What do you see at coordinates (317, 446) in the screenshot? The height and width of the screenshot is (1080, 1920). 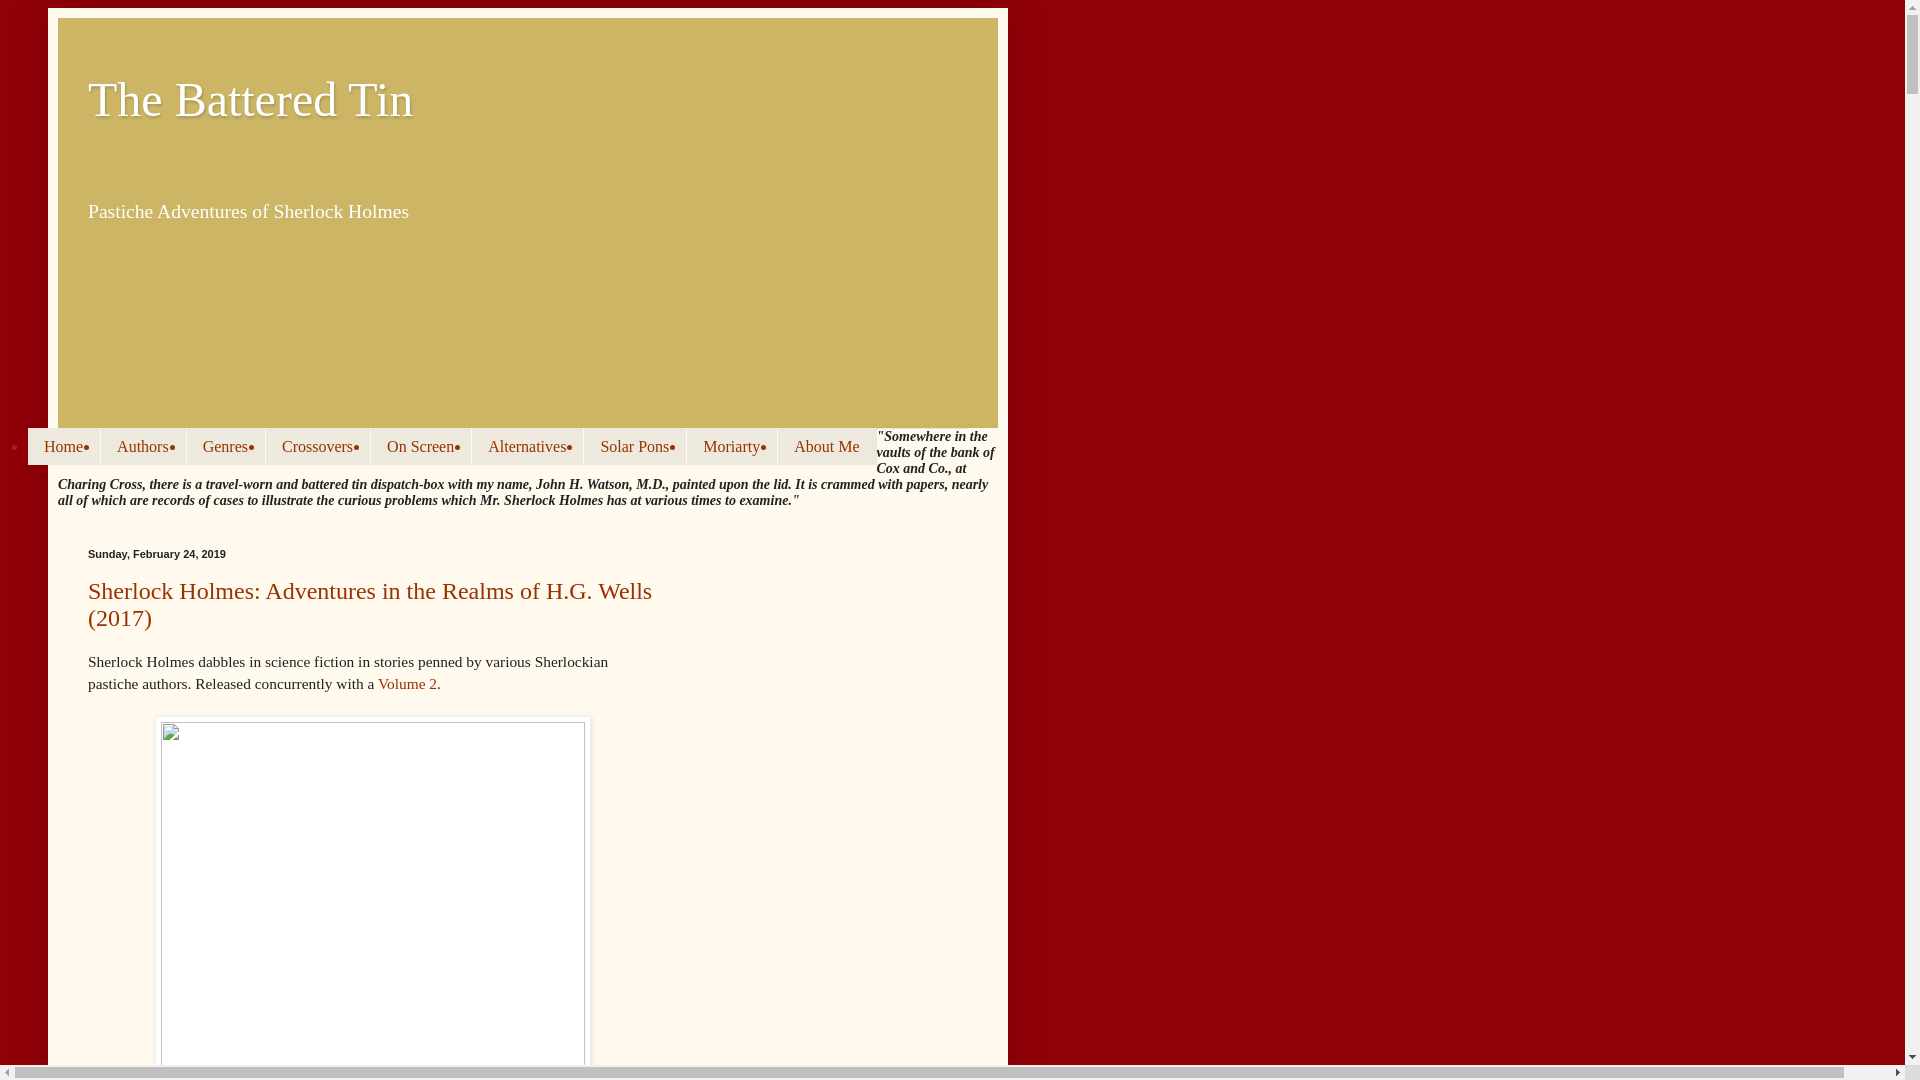 I see `Crossovers` at bounding box center [317, 446].